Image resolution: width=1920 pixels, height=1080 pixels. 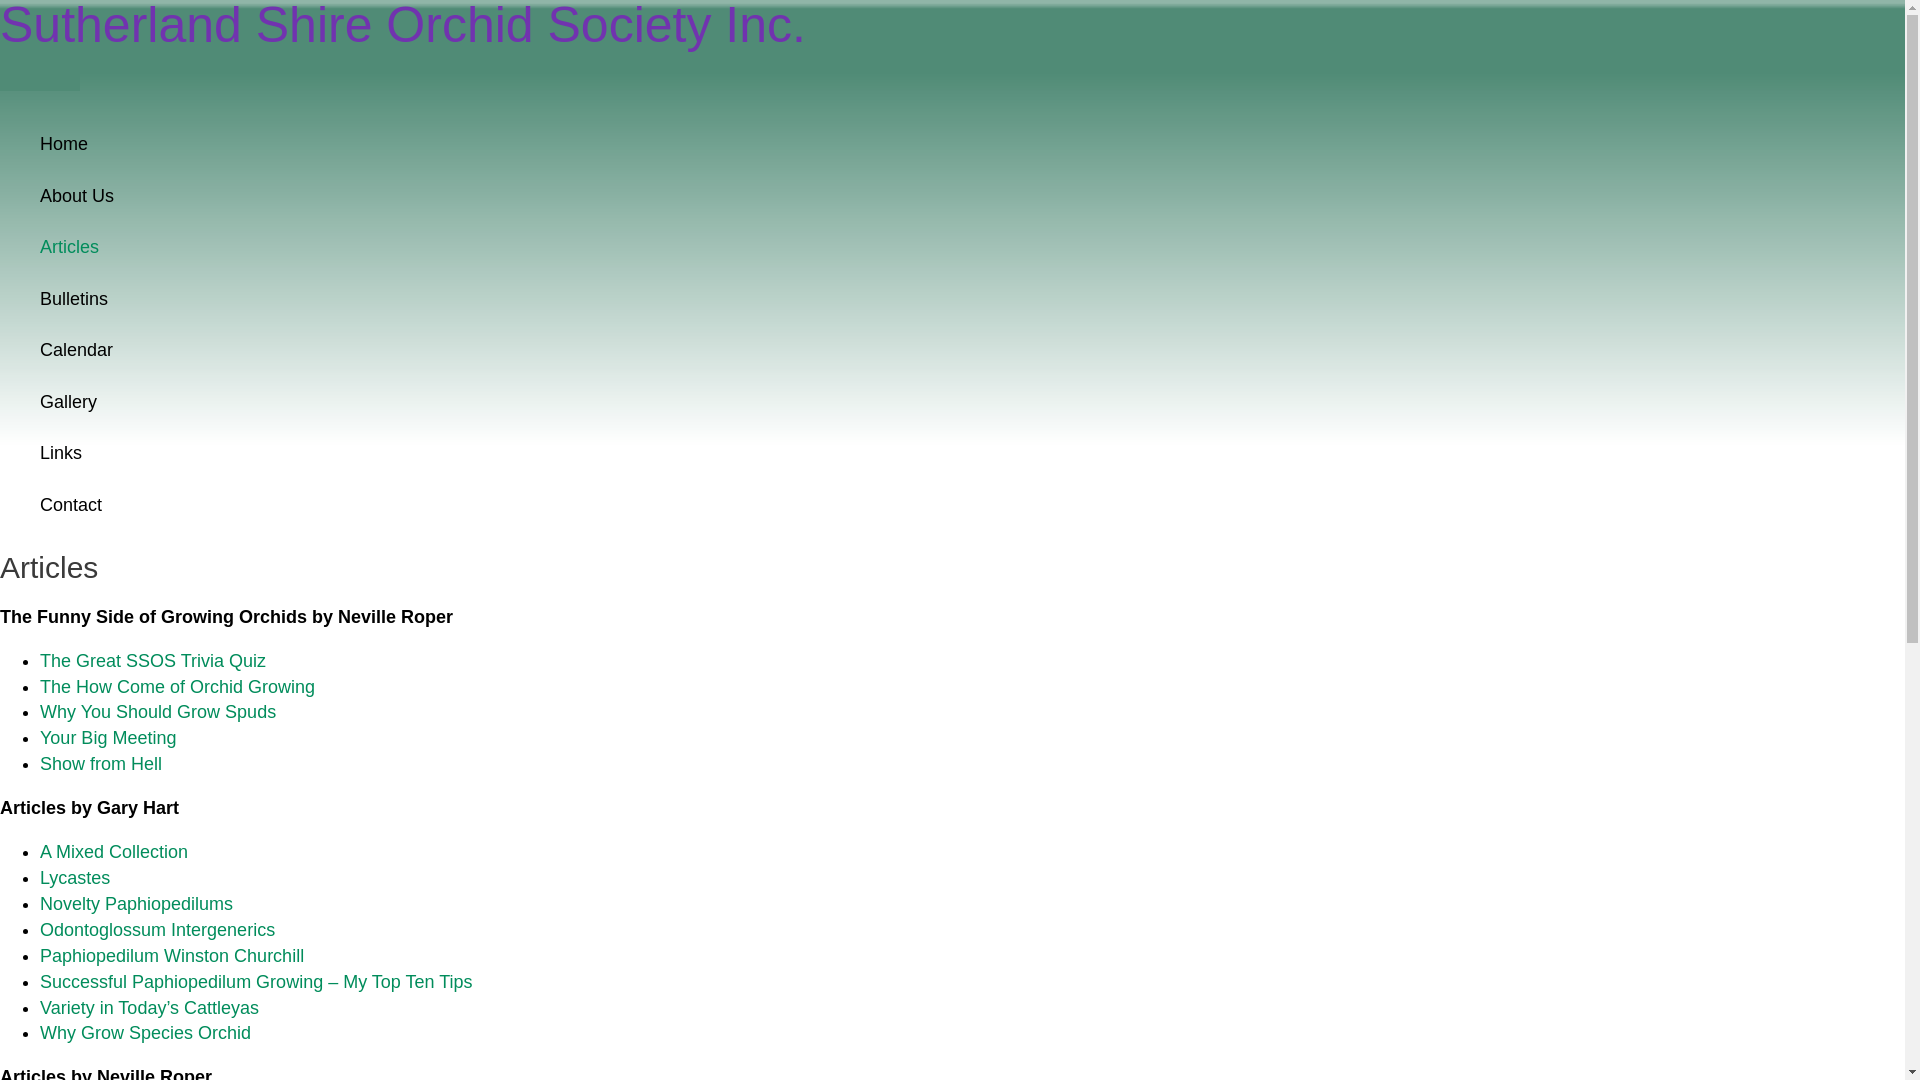 What do you see at coordinates (40, 81) in the screenshot?
I see `Main Menu` at bounding box center [40, 81].